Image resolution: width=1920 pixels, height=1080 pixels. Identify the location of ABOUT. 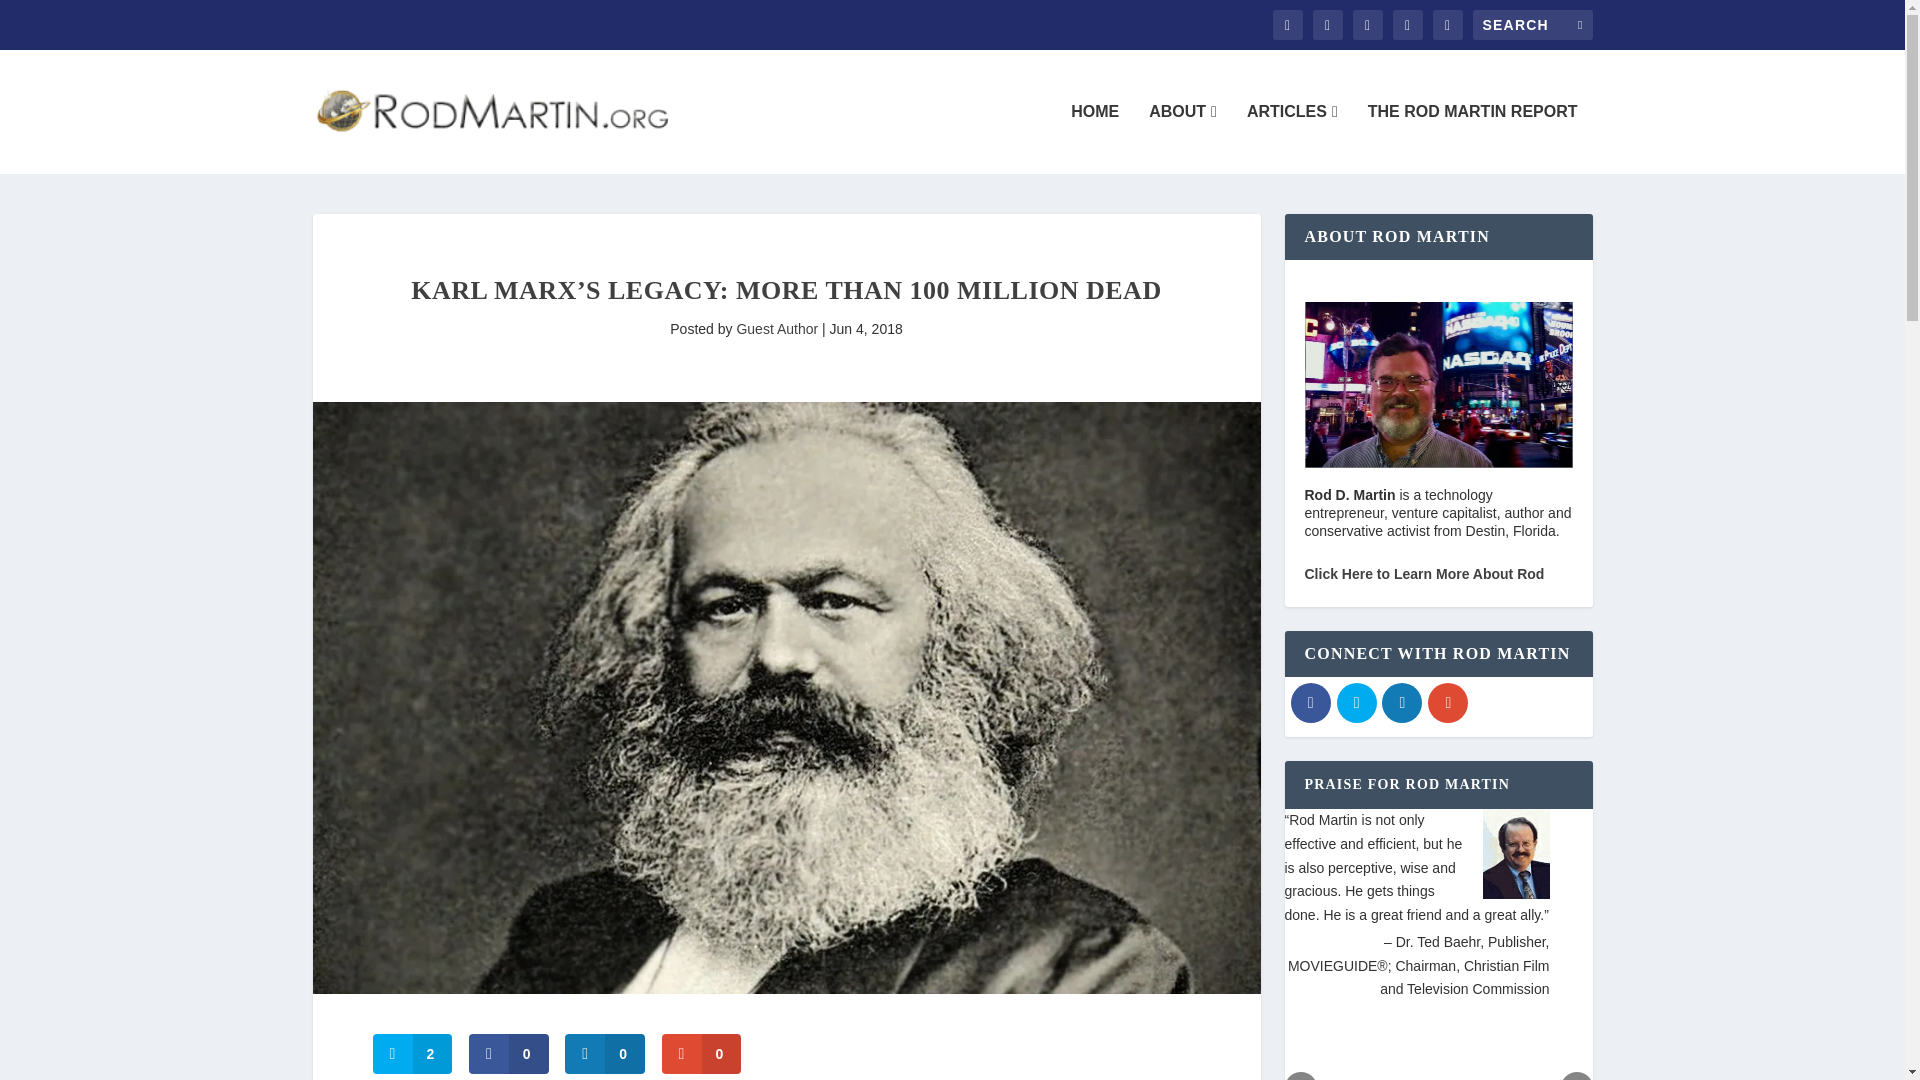
(1182, 138).